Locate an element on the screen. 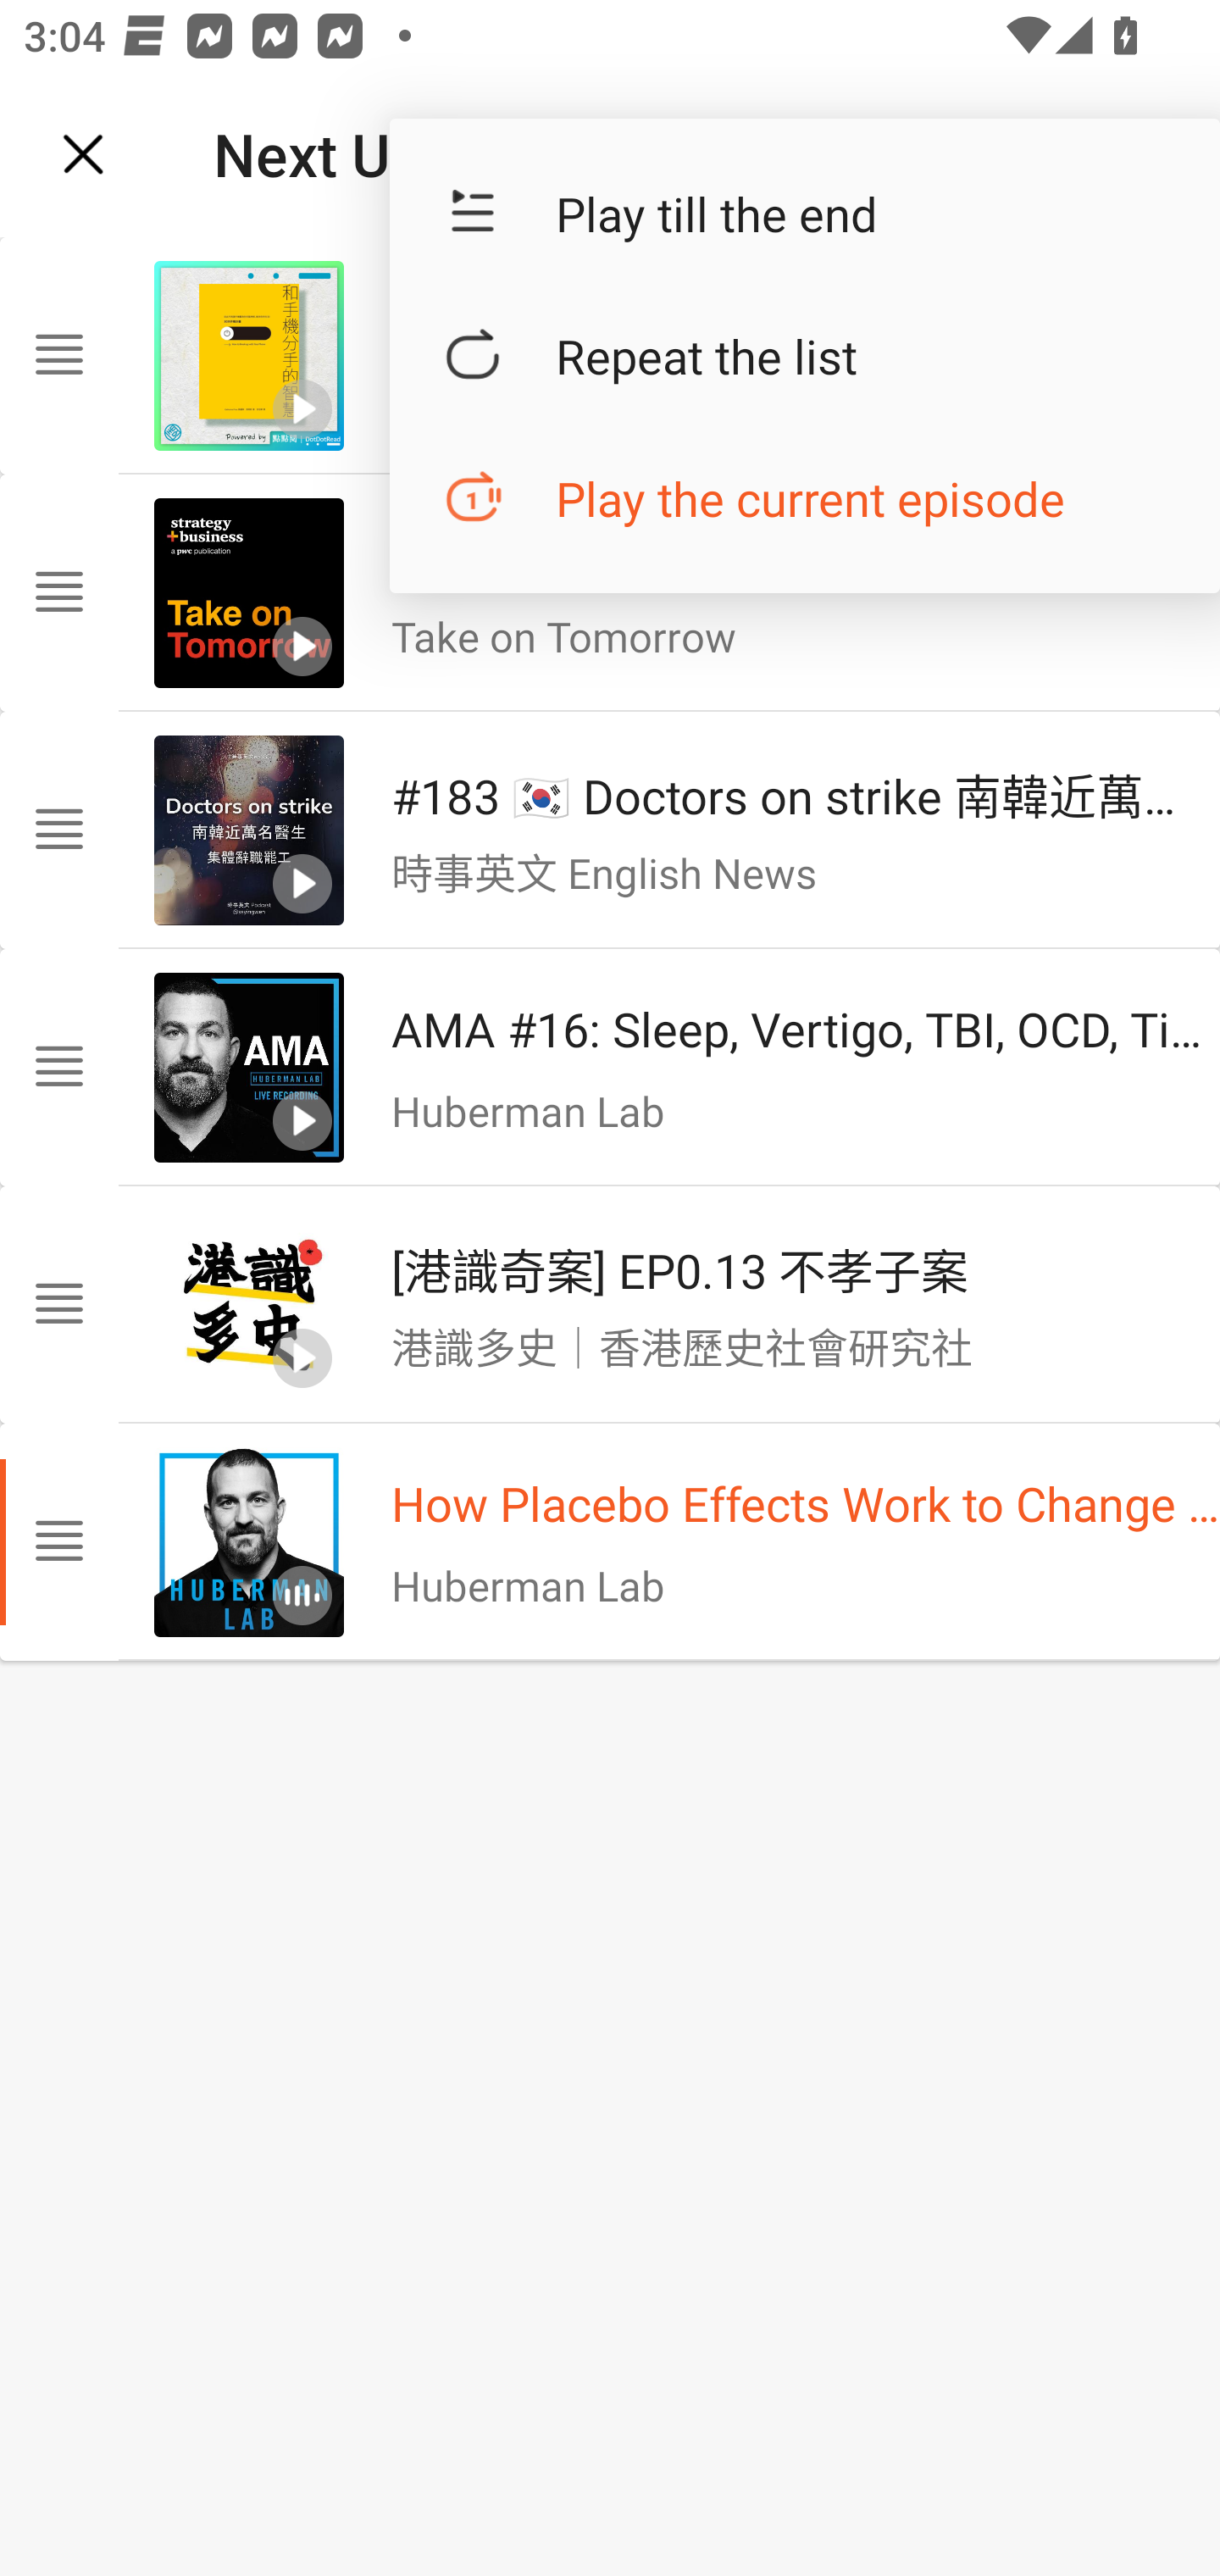  Repeat the list is located at coordinates (805, 356).